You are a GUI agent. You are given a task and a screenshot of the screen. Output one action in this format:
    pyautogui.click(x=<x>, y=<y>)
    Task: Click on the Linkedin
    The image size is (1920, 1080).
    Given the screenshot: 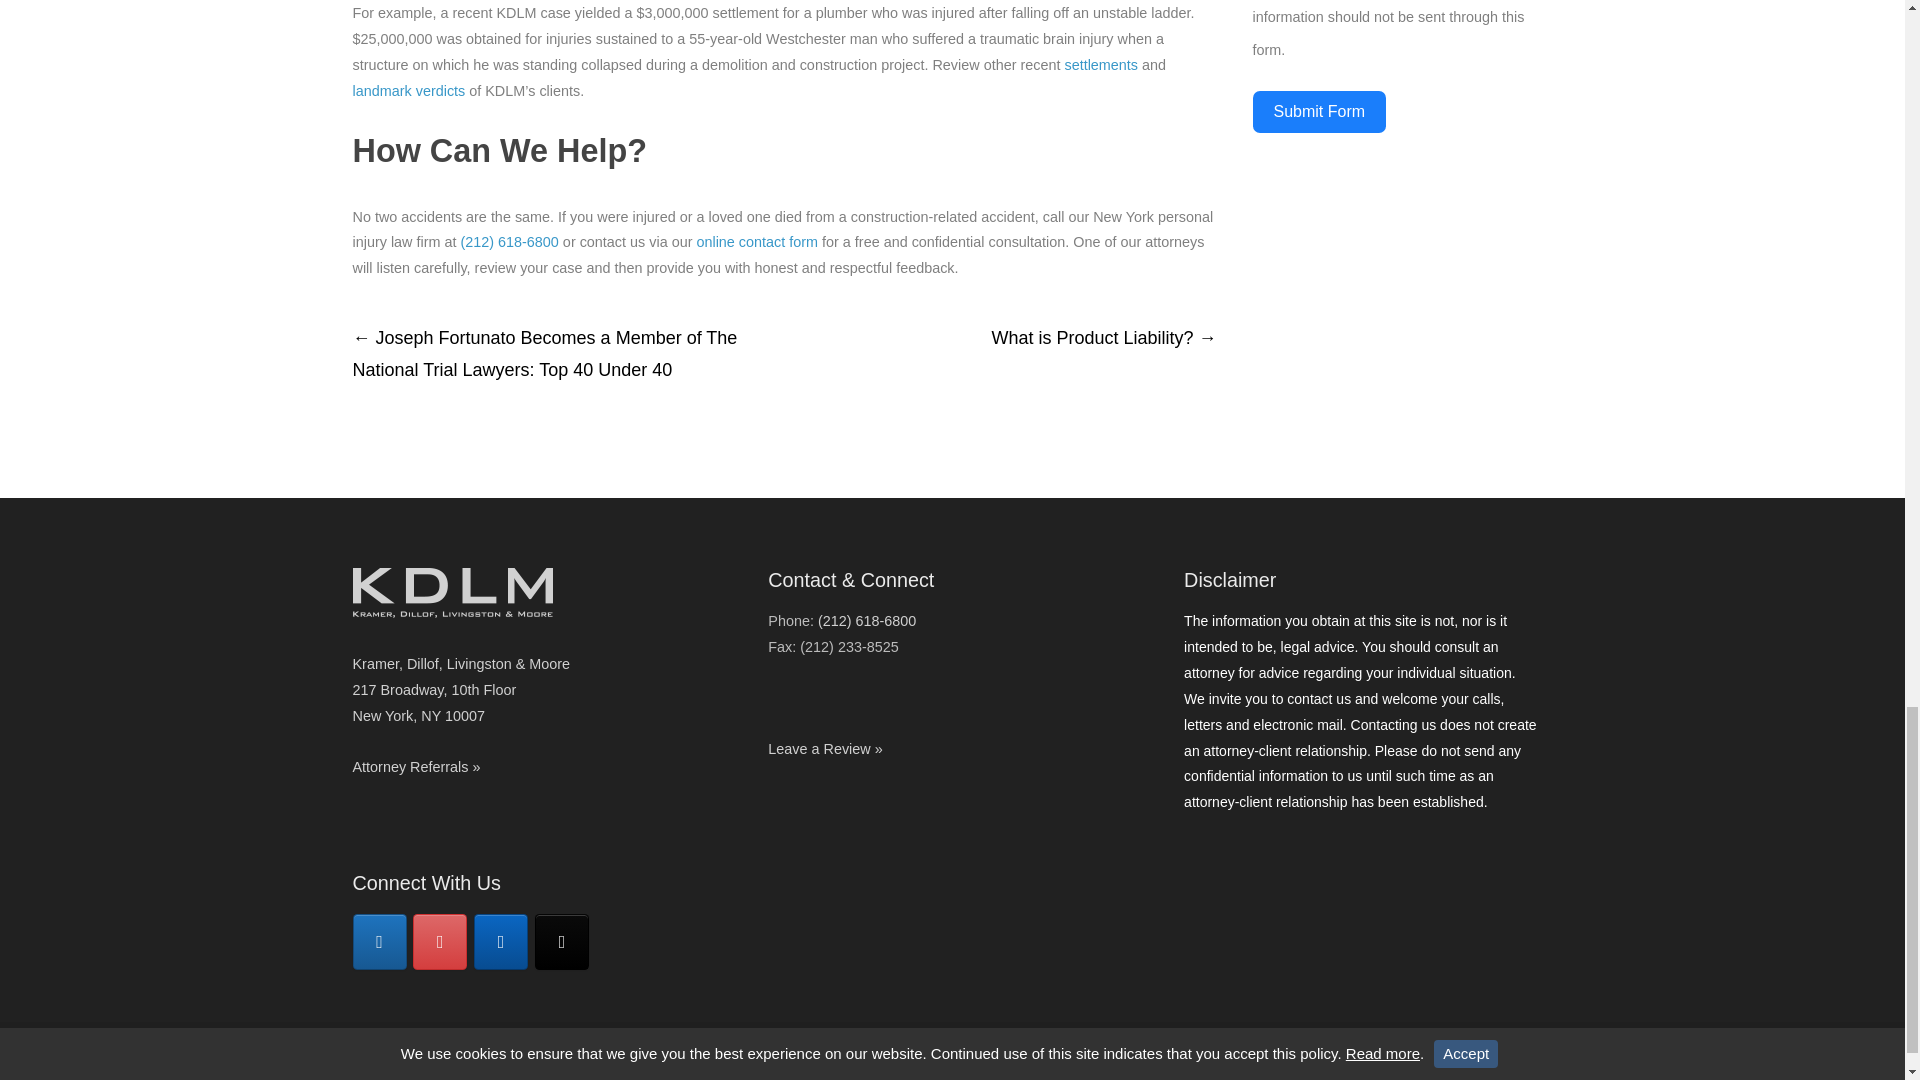 What is the action you would take?
    pyautogui.click(x=501, y=941)
    